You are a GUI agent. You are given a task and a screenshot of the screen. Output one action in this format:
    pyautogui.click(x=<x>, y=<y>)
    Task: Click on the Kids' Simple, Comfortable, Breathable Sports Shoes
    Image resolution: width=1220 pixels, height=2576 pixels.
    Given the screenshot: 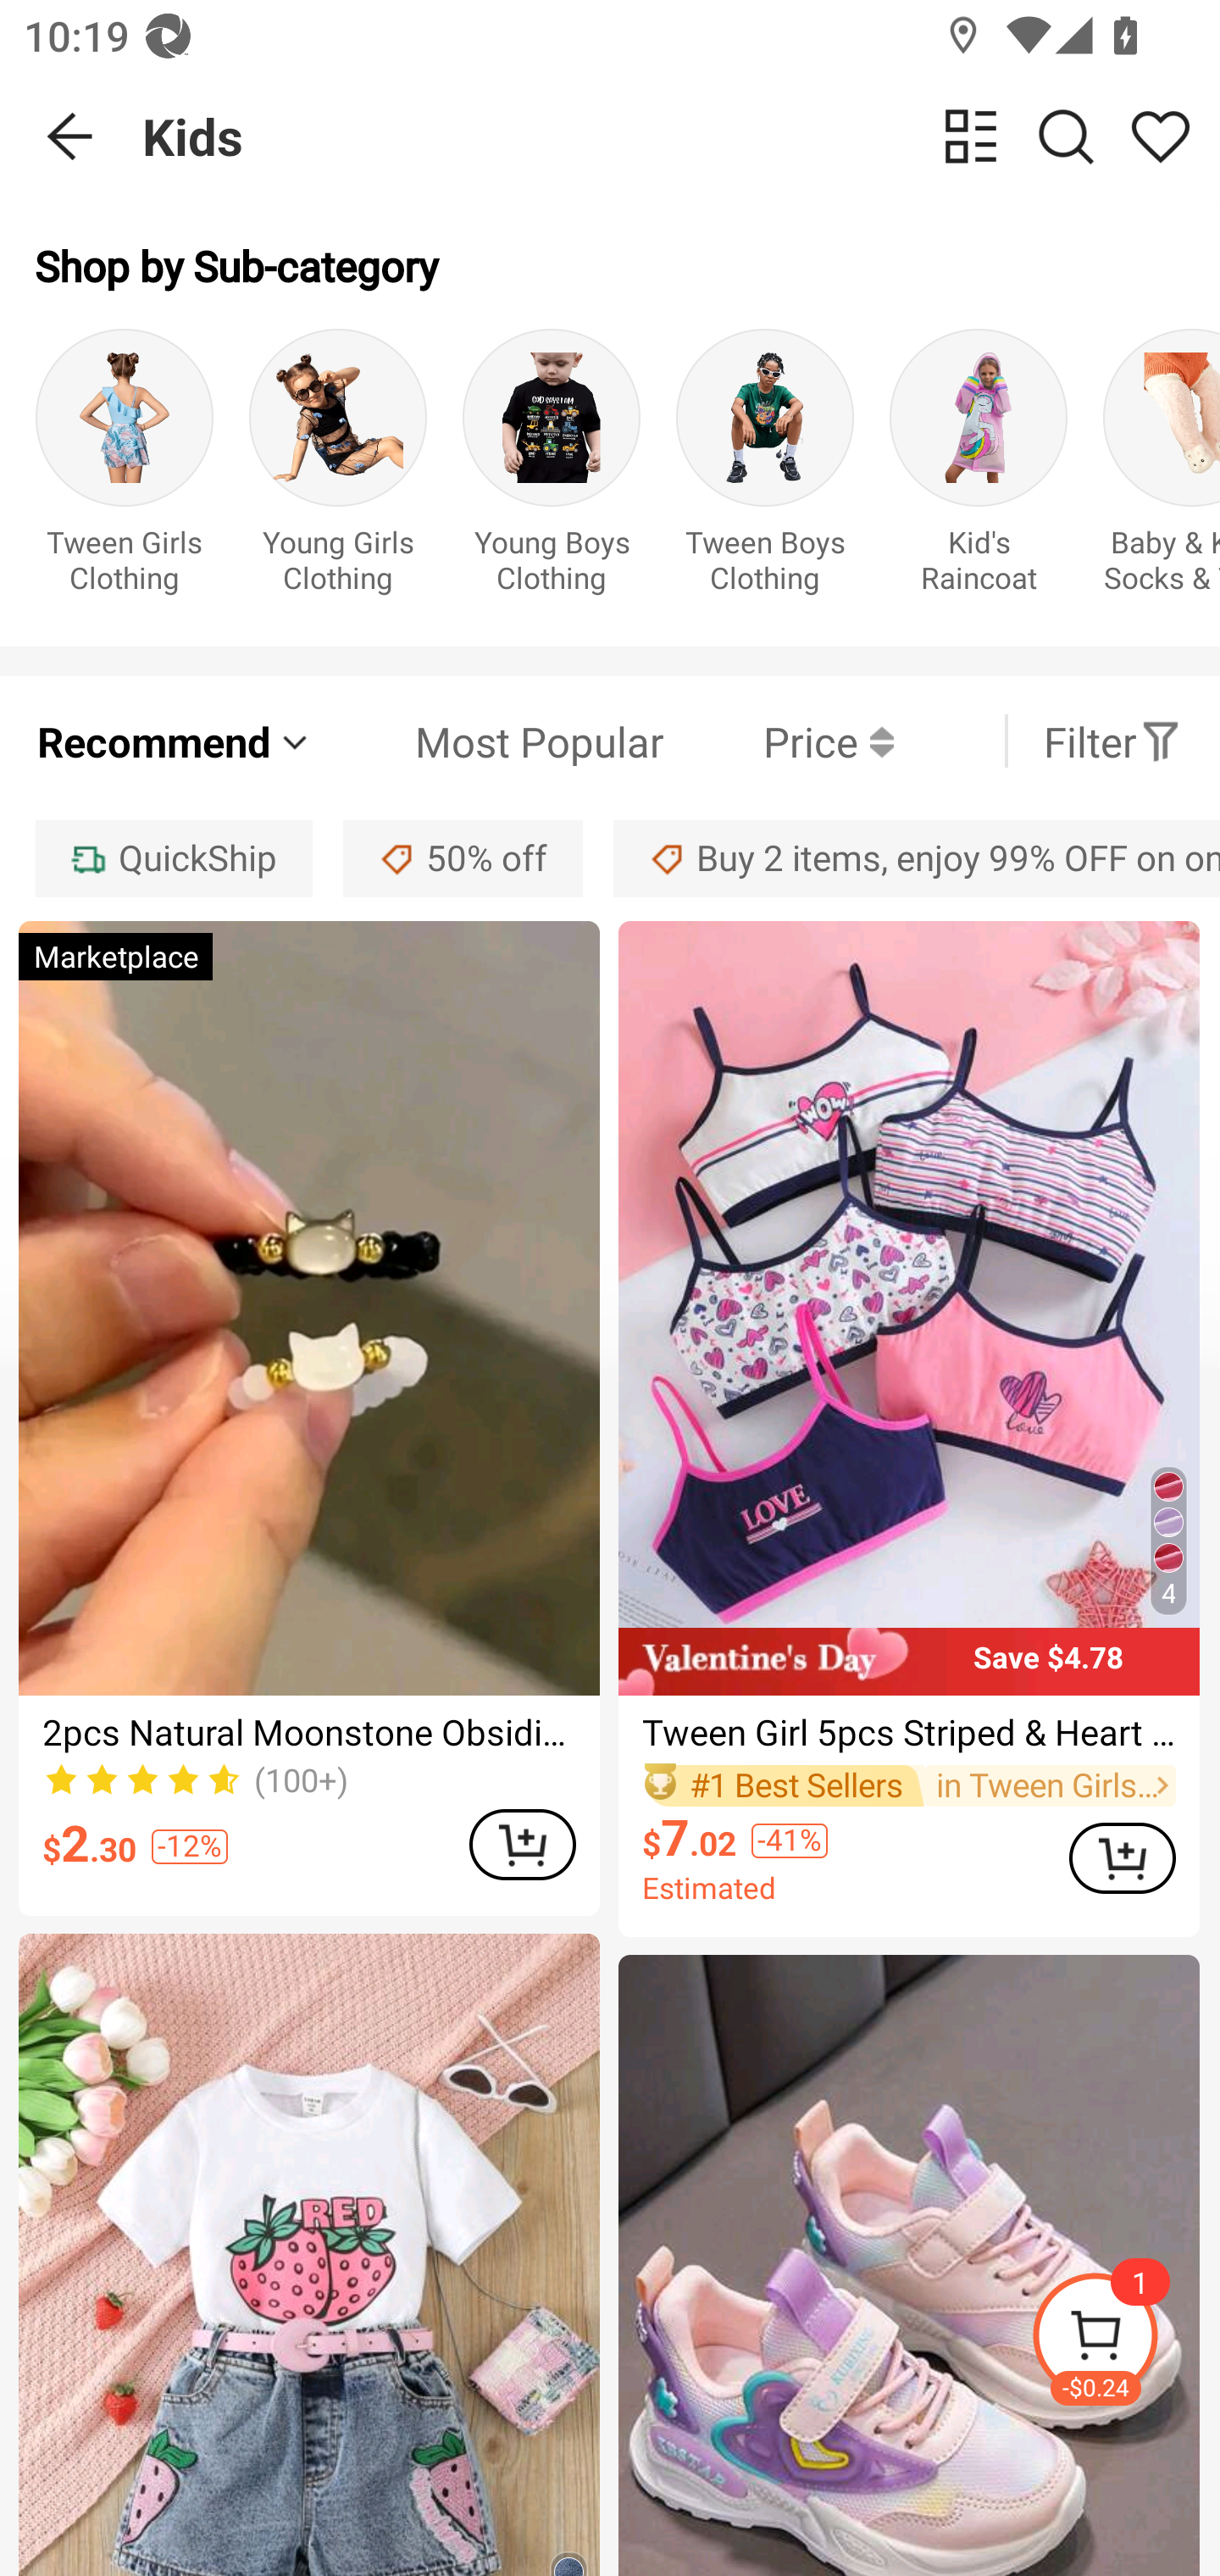 What is the action you would take?
    pyautogui.click(x=908, y=2266)
    